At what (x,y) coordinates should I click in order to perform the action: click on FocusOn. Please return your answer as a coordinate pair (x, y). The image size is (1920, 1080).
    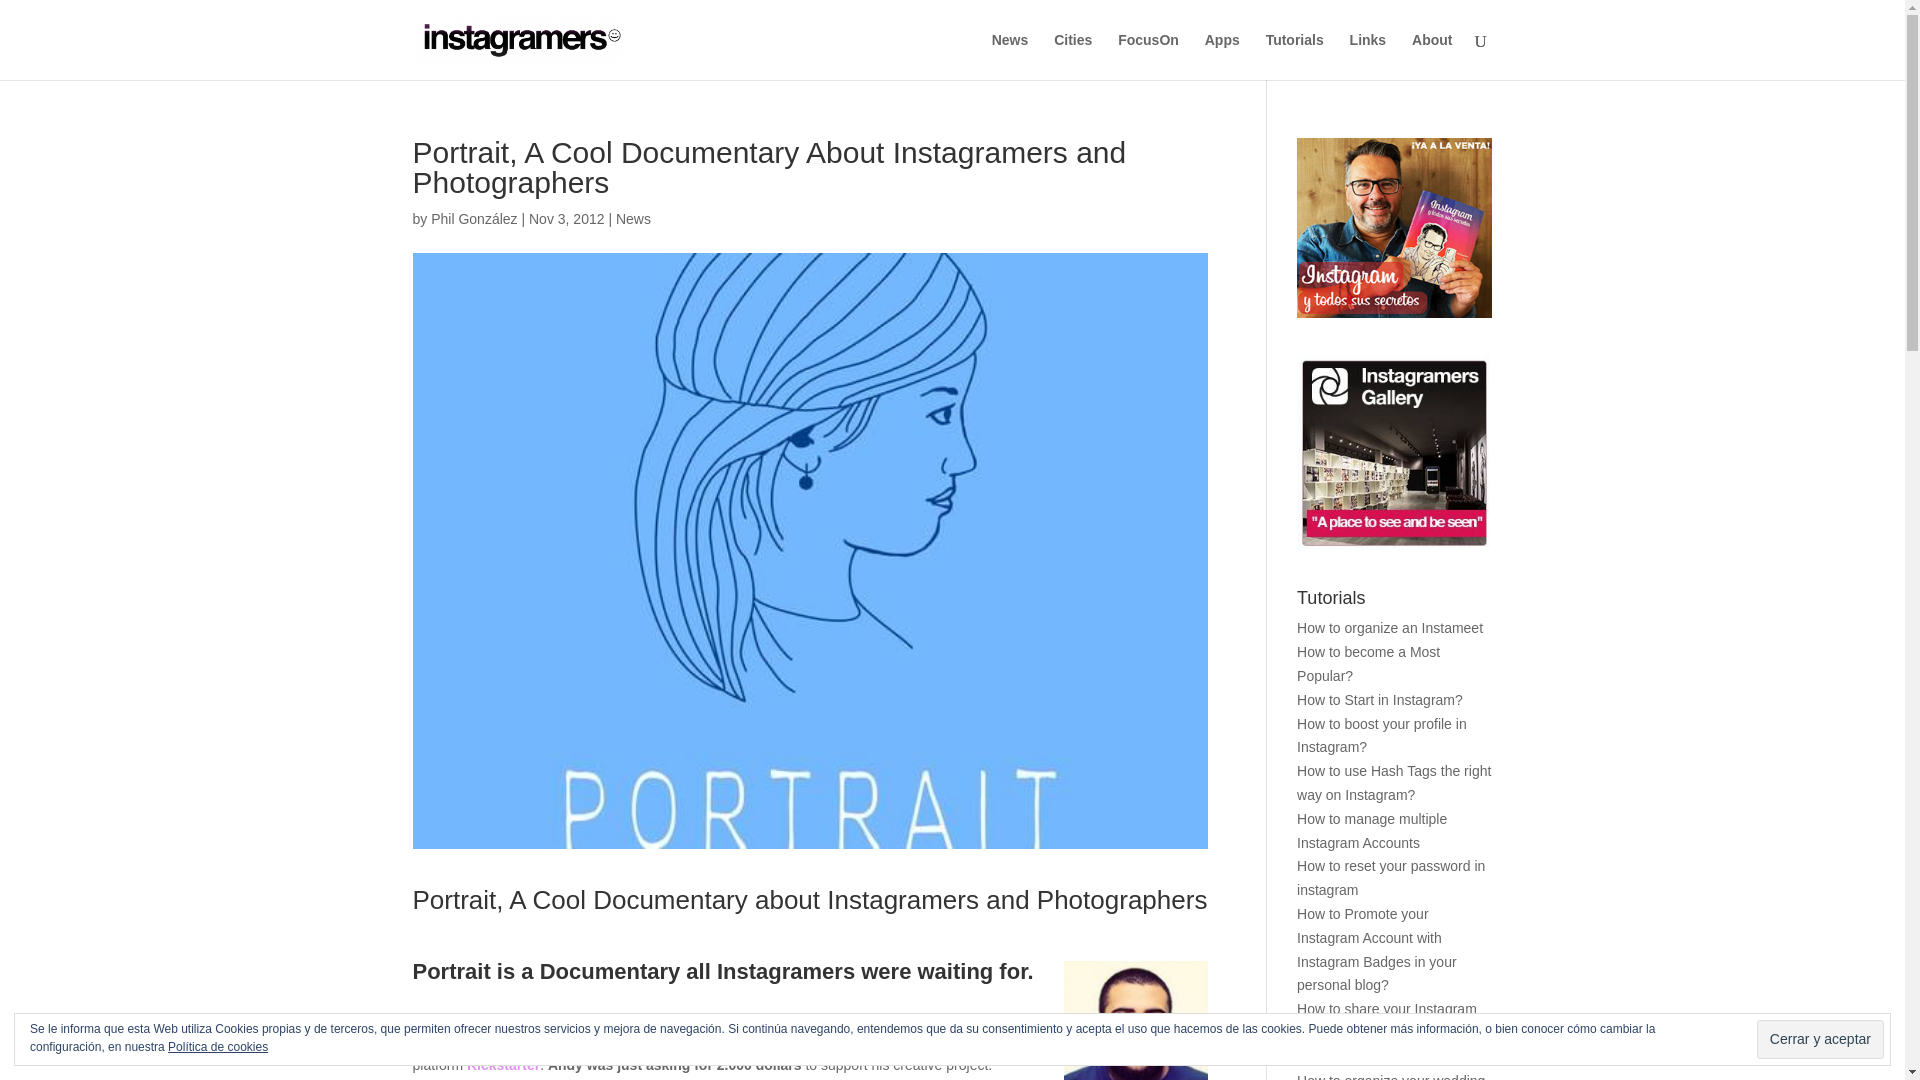
    Looking at the image, I should click on (1148, 56).